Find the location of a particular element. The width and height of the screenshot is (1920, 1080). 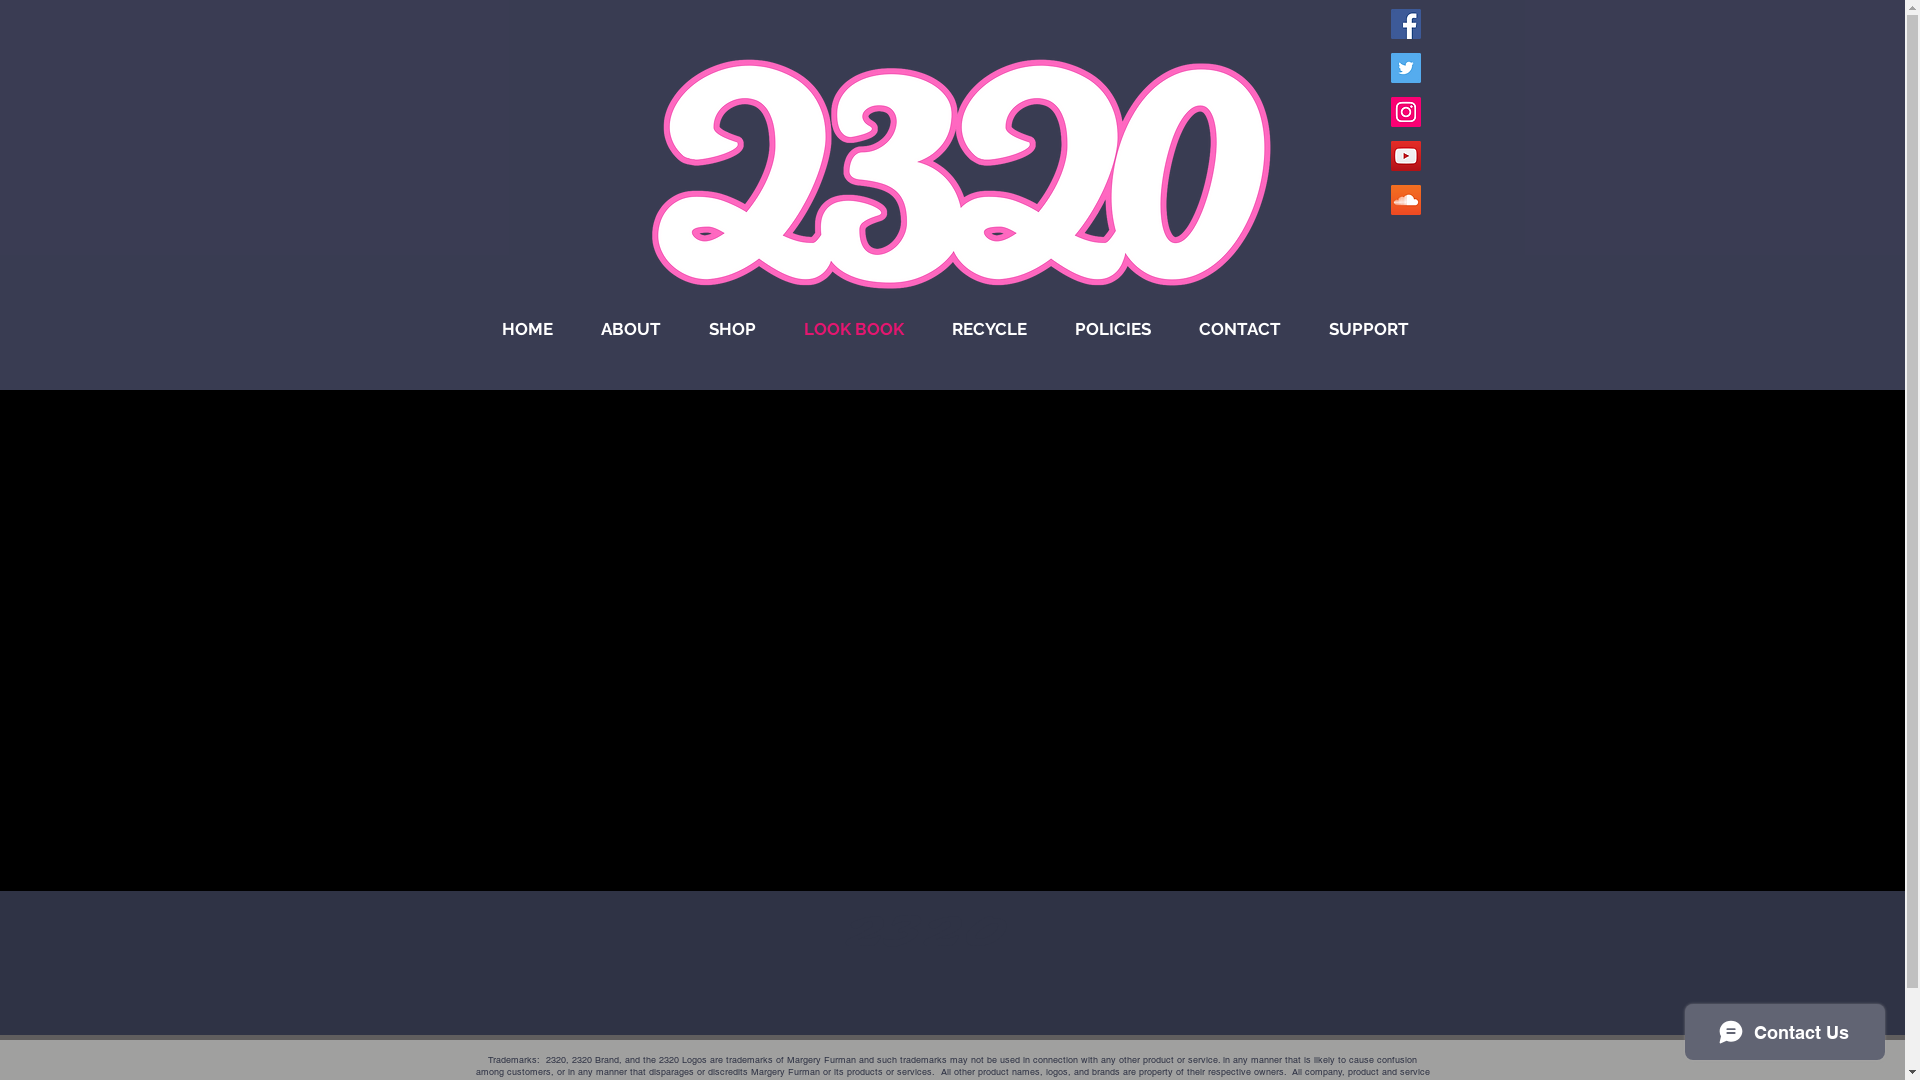

CONTACT is located at coordinates (1239, 330).